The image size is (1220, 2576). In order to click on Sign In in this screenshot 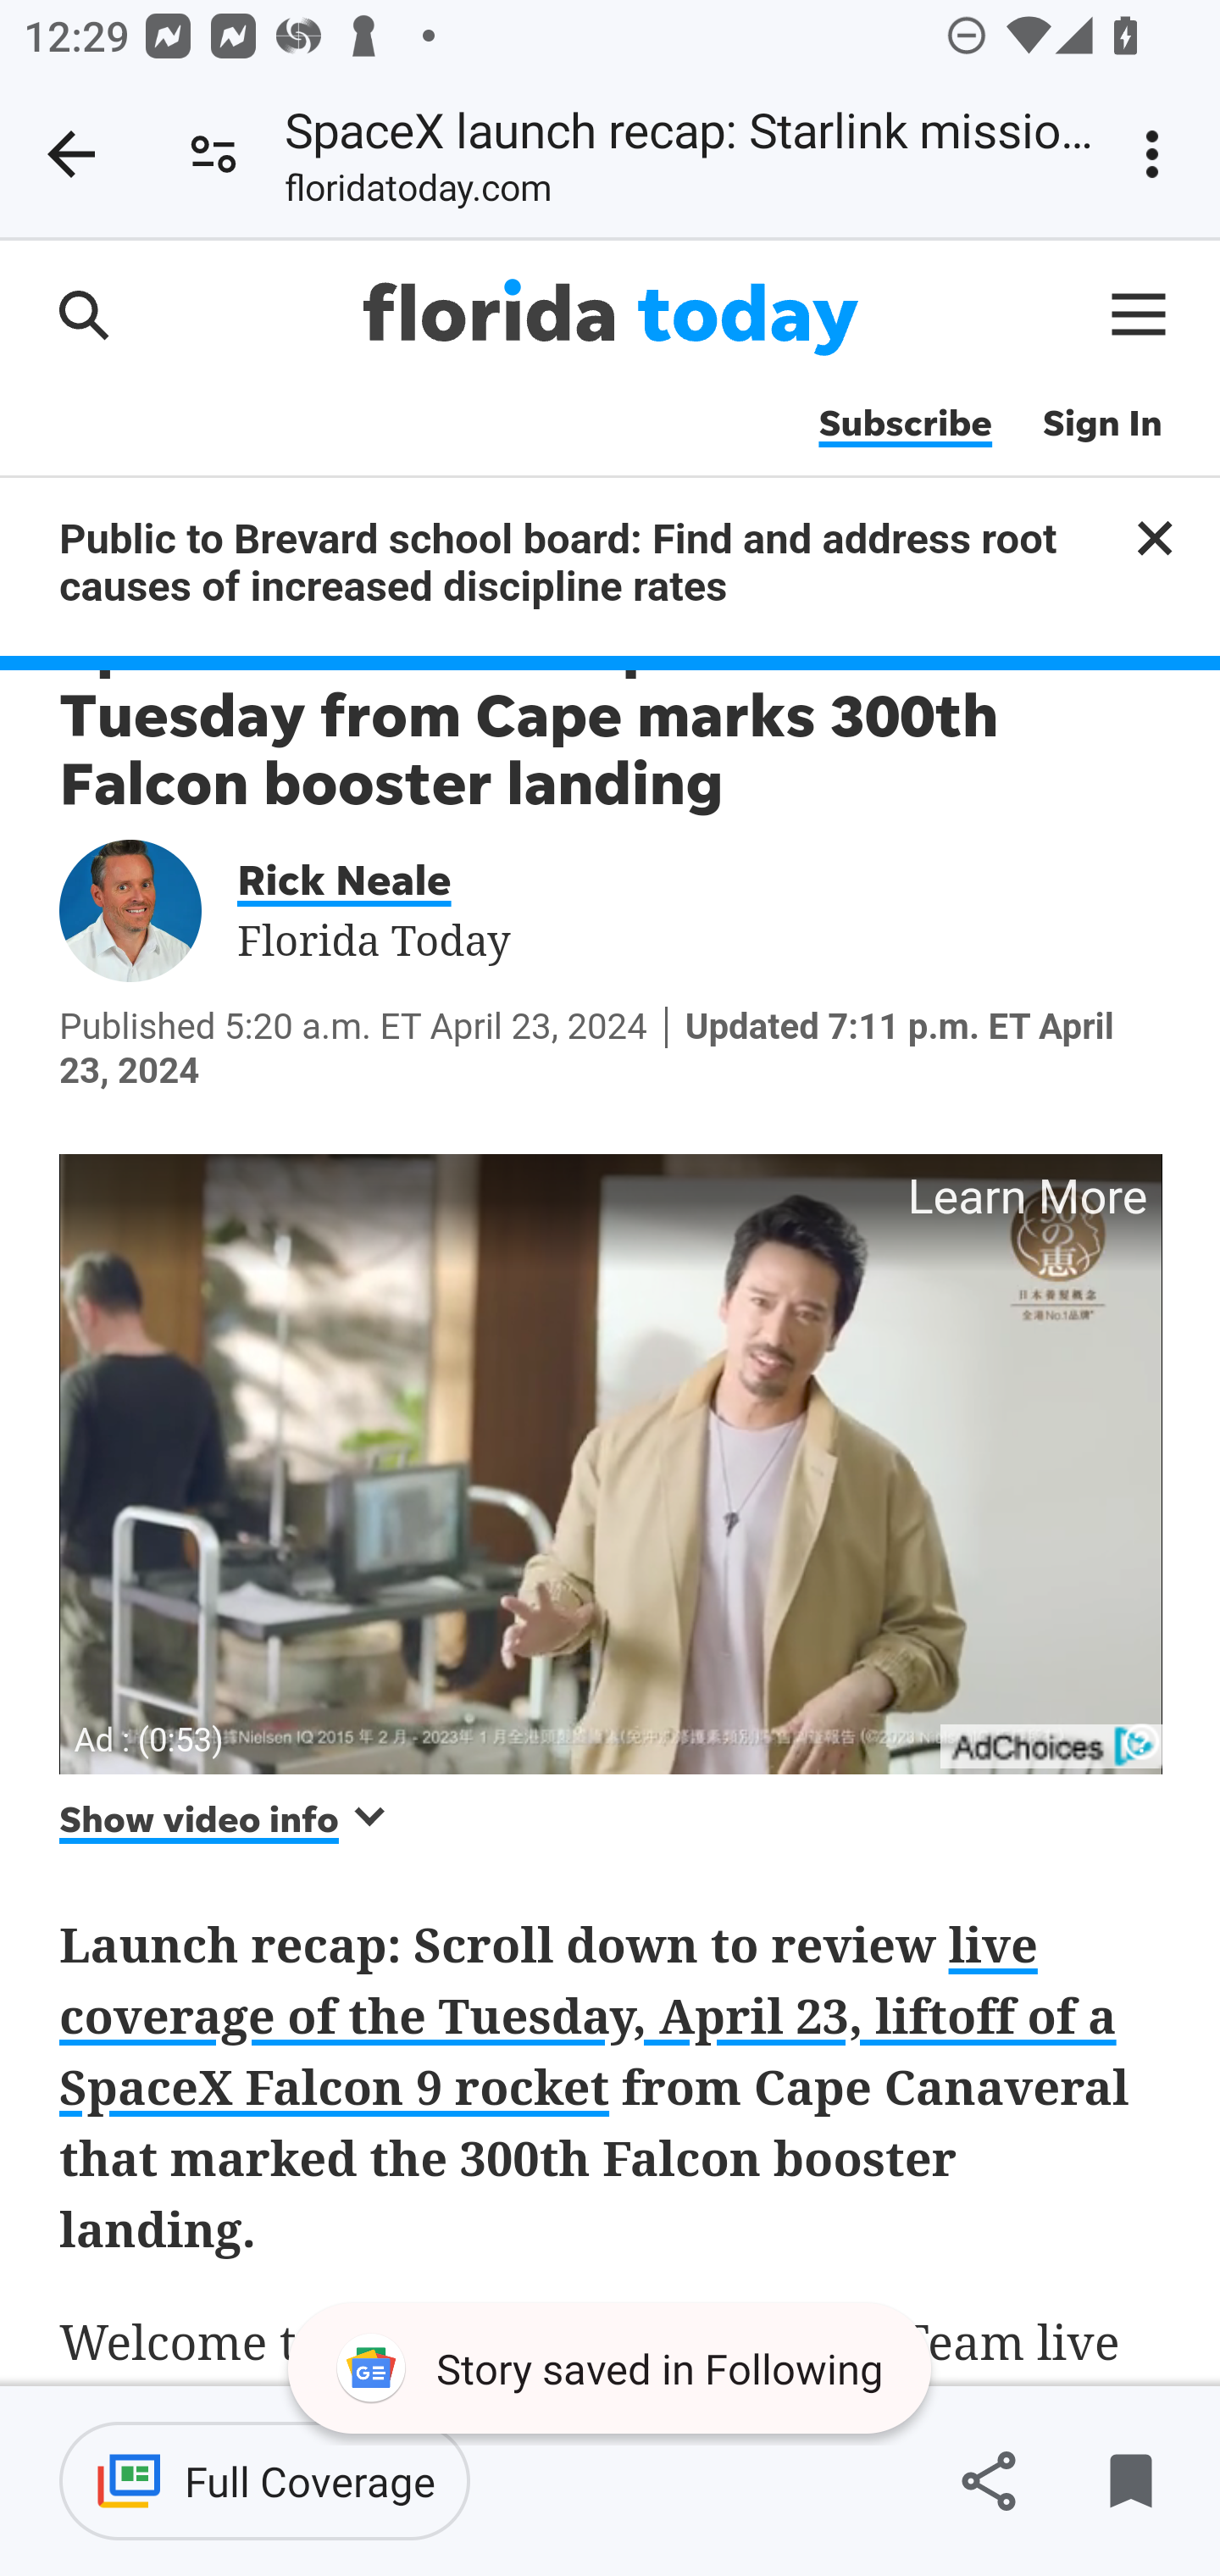, I will do `click(1103, 424)`.